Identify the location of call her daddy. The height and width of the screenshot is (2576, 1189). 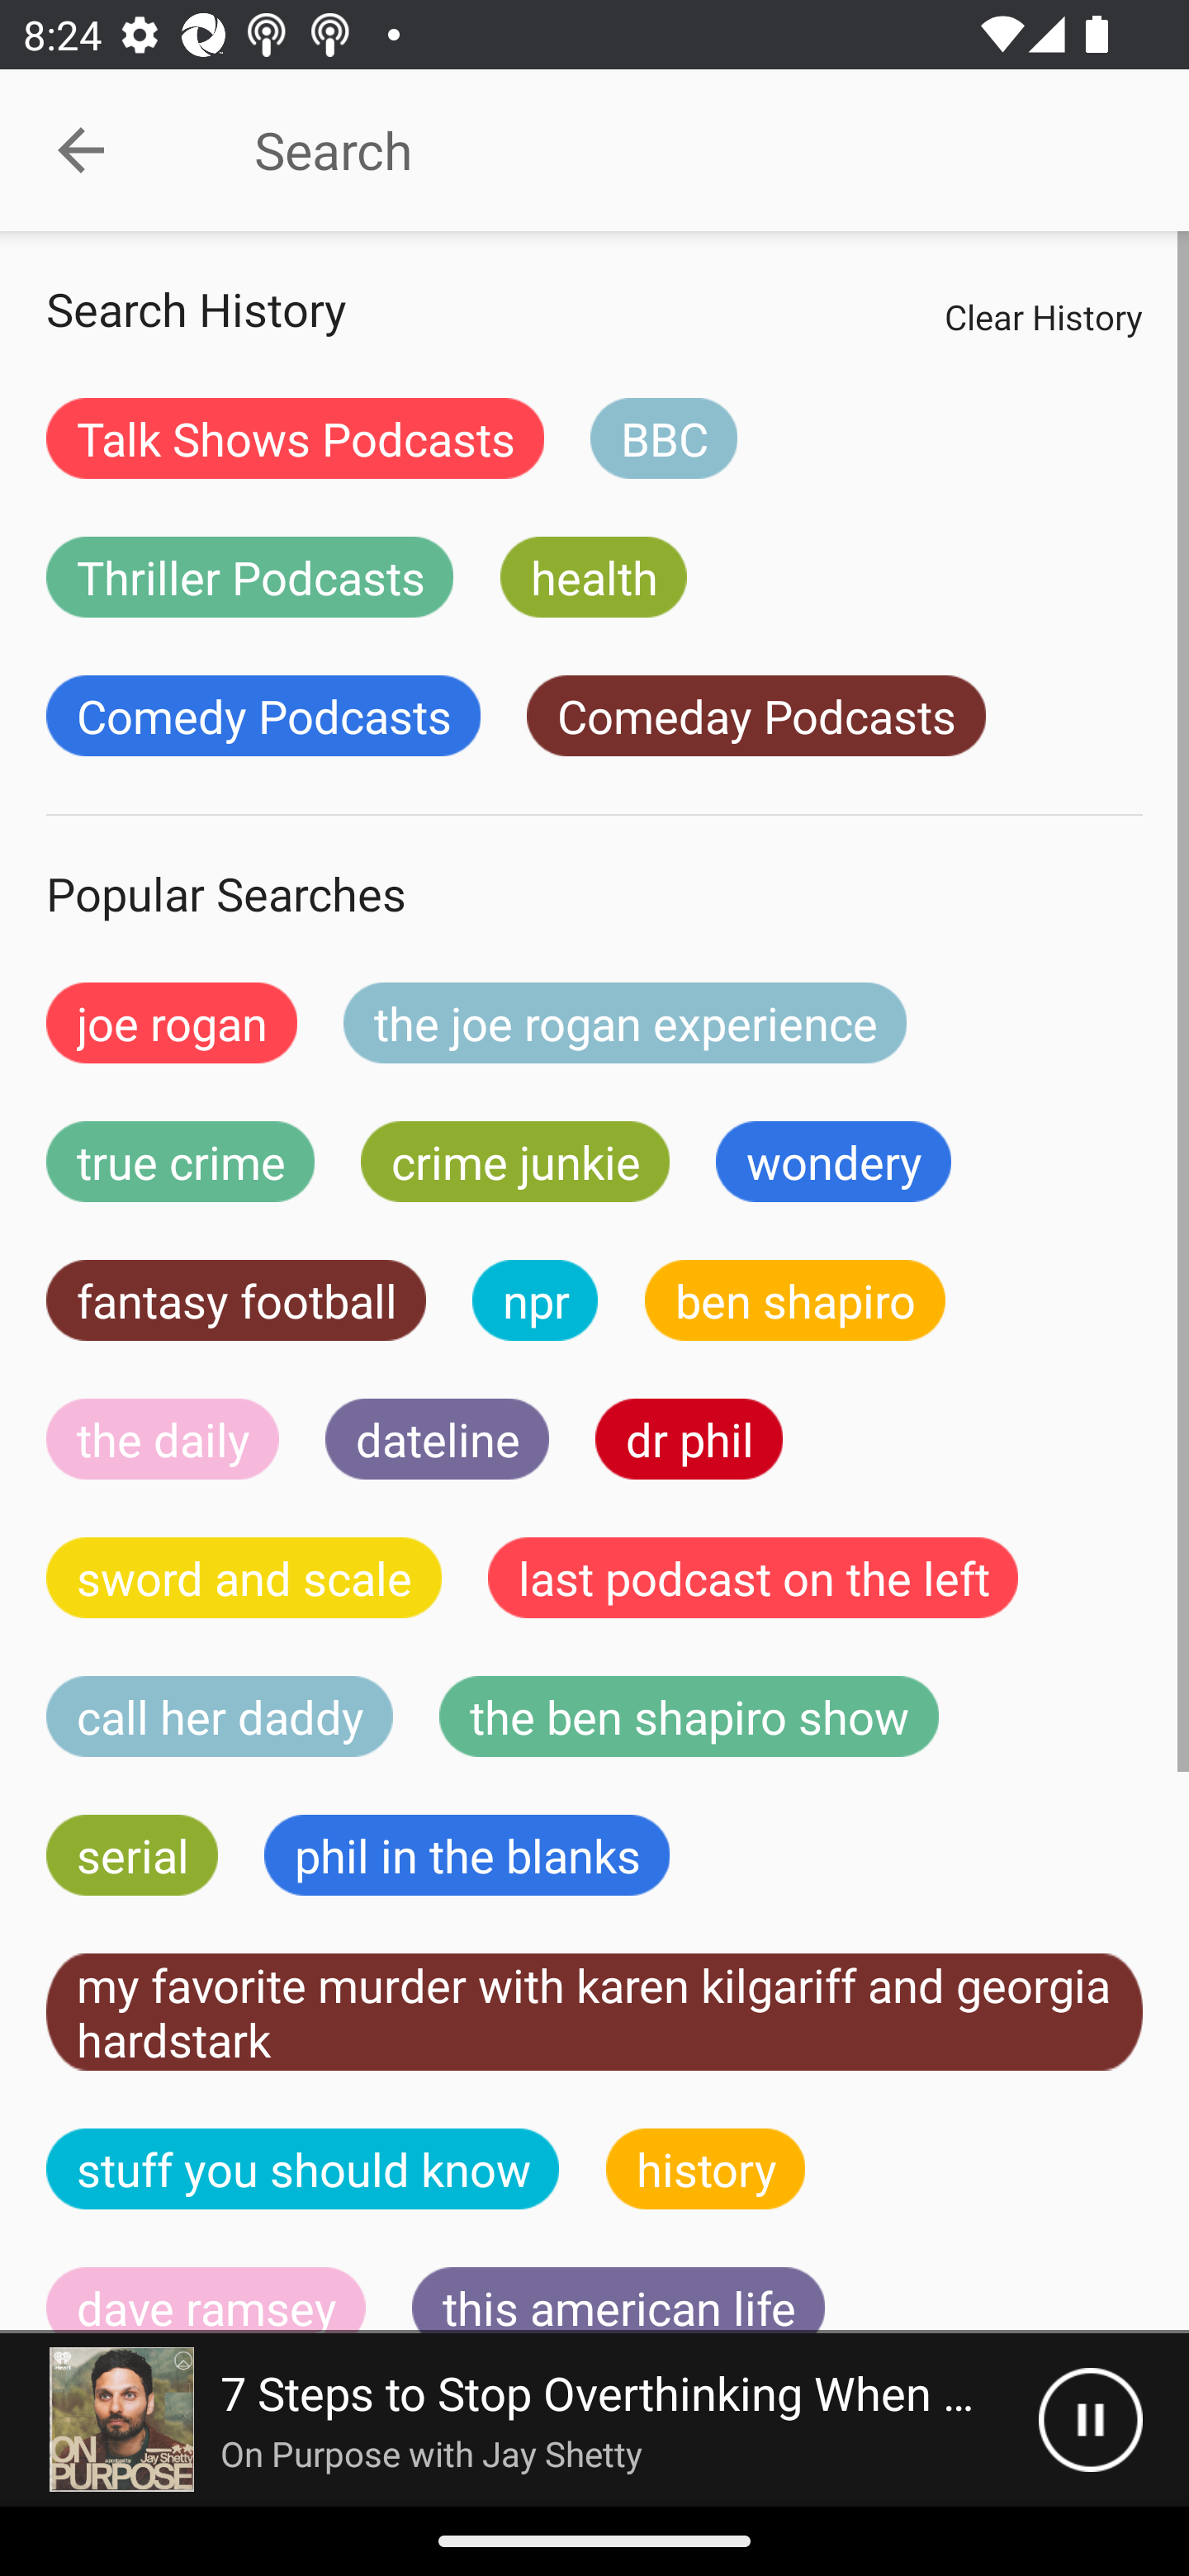
(220, 1717).